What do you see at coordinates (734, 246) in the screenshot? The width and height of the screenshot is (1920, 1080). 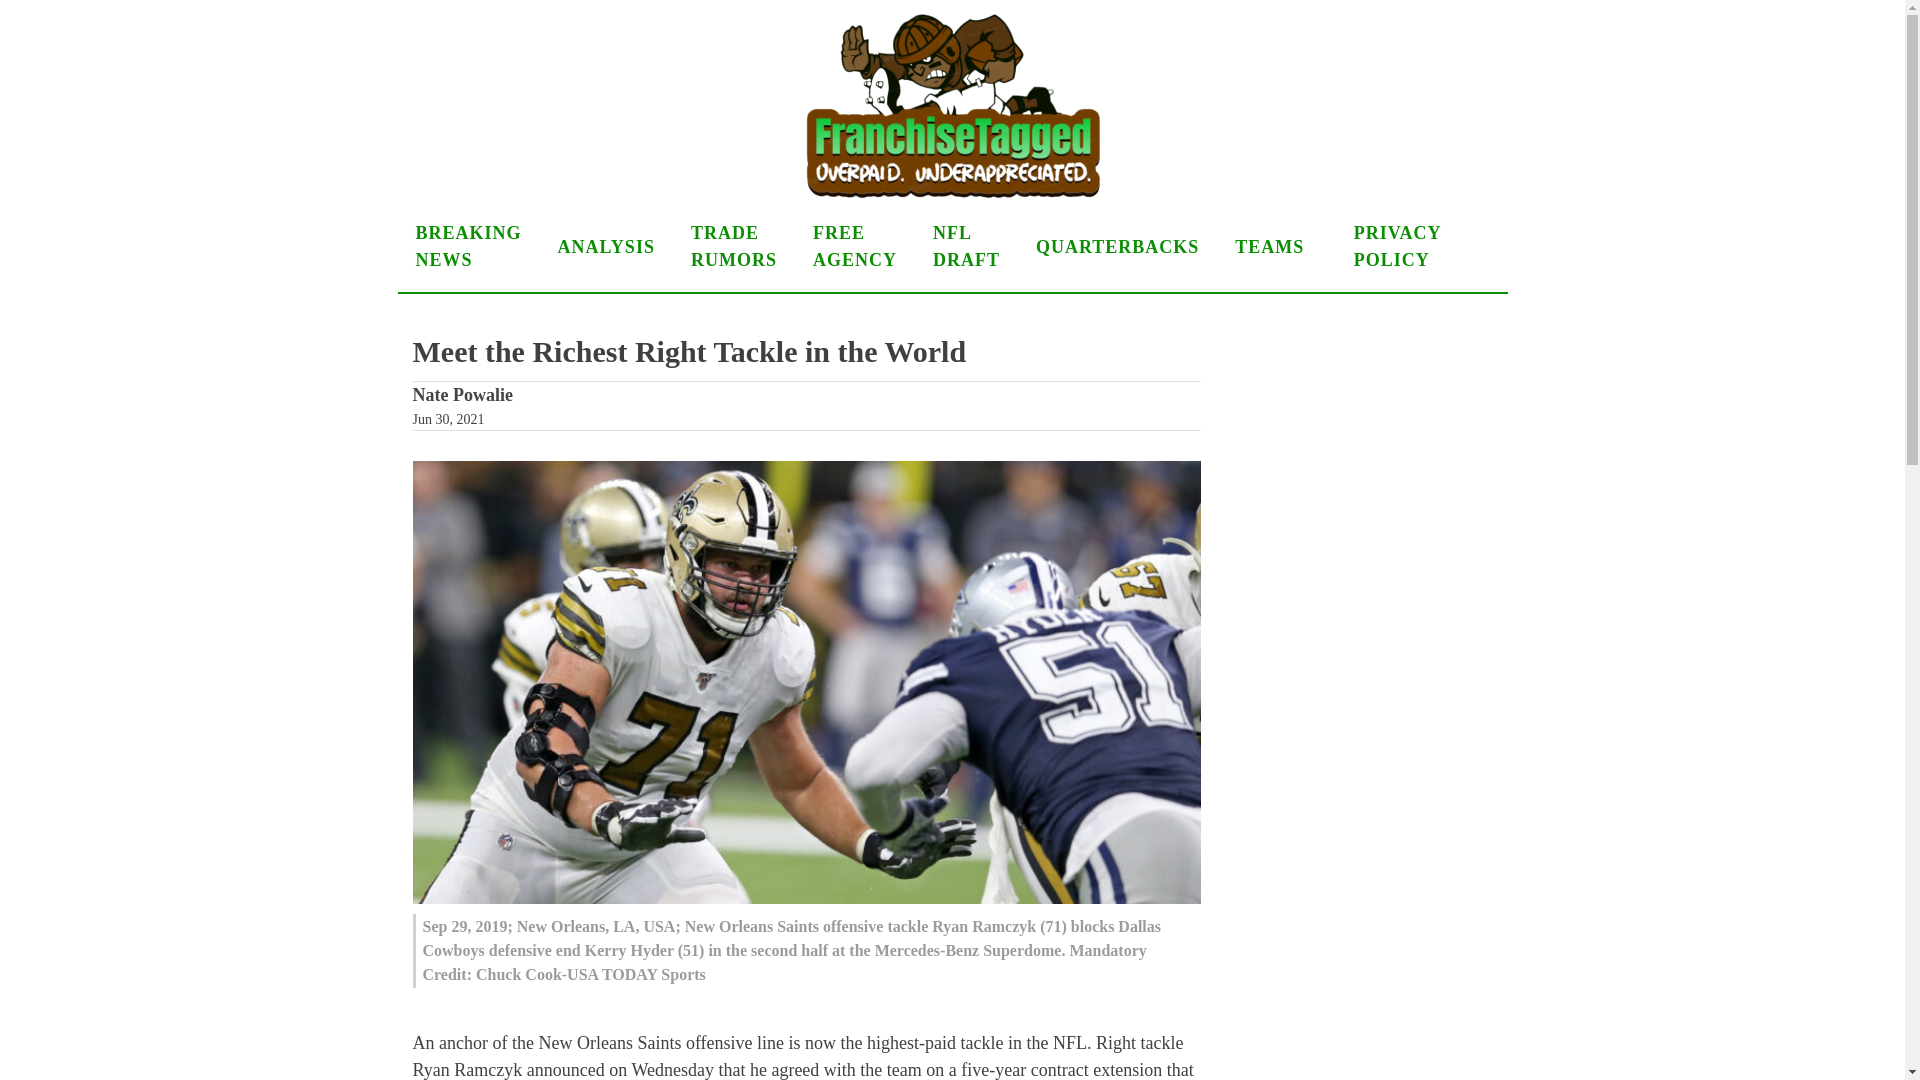 I see `TRADE RUMORS` at bounding box center [734, 246].